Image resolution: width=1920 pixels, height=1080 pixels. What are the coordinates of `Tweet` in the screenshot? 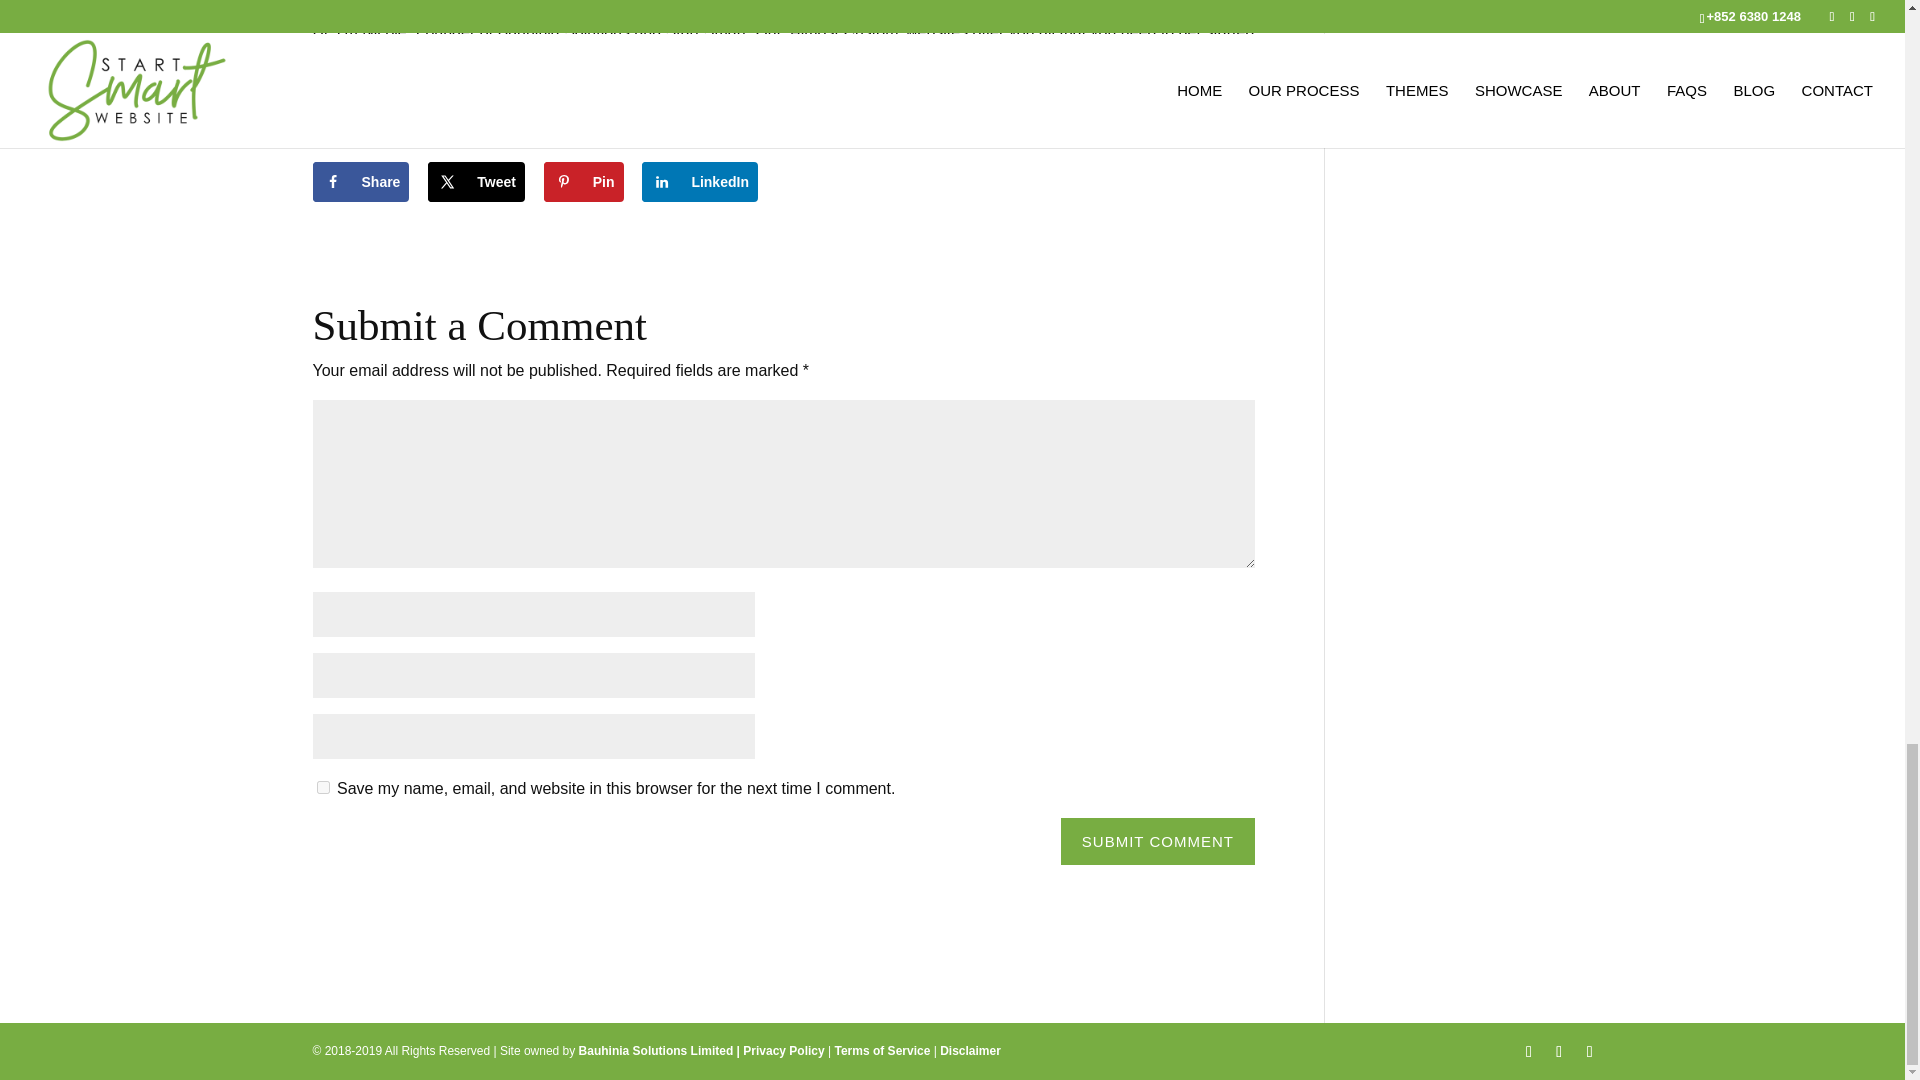 It's located at (476, 182).